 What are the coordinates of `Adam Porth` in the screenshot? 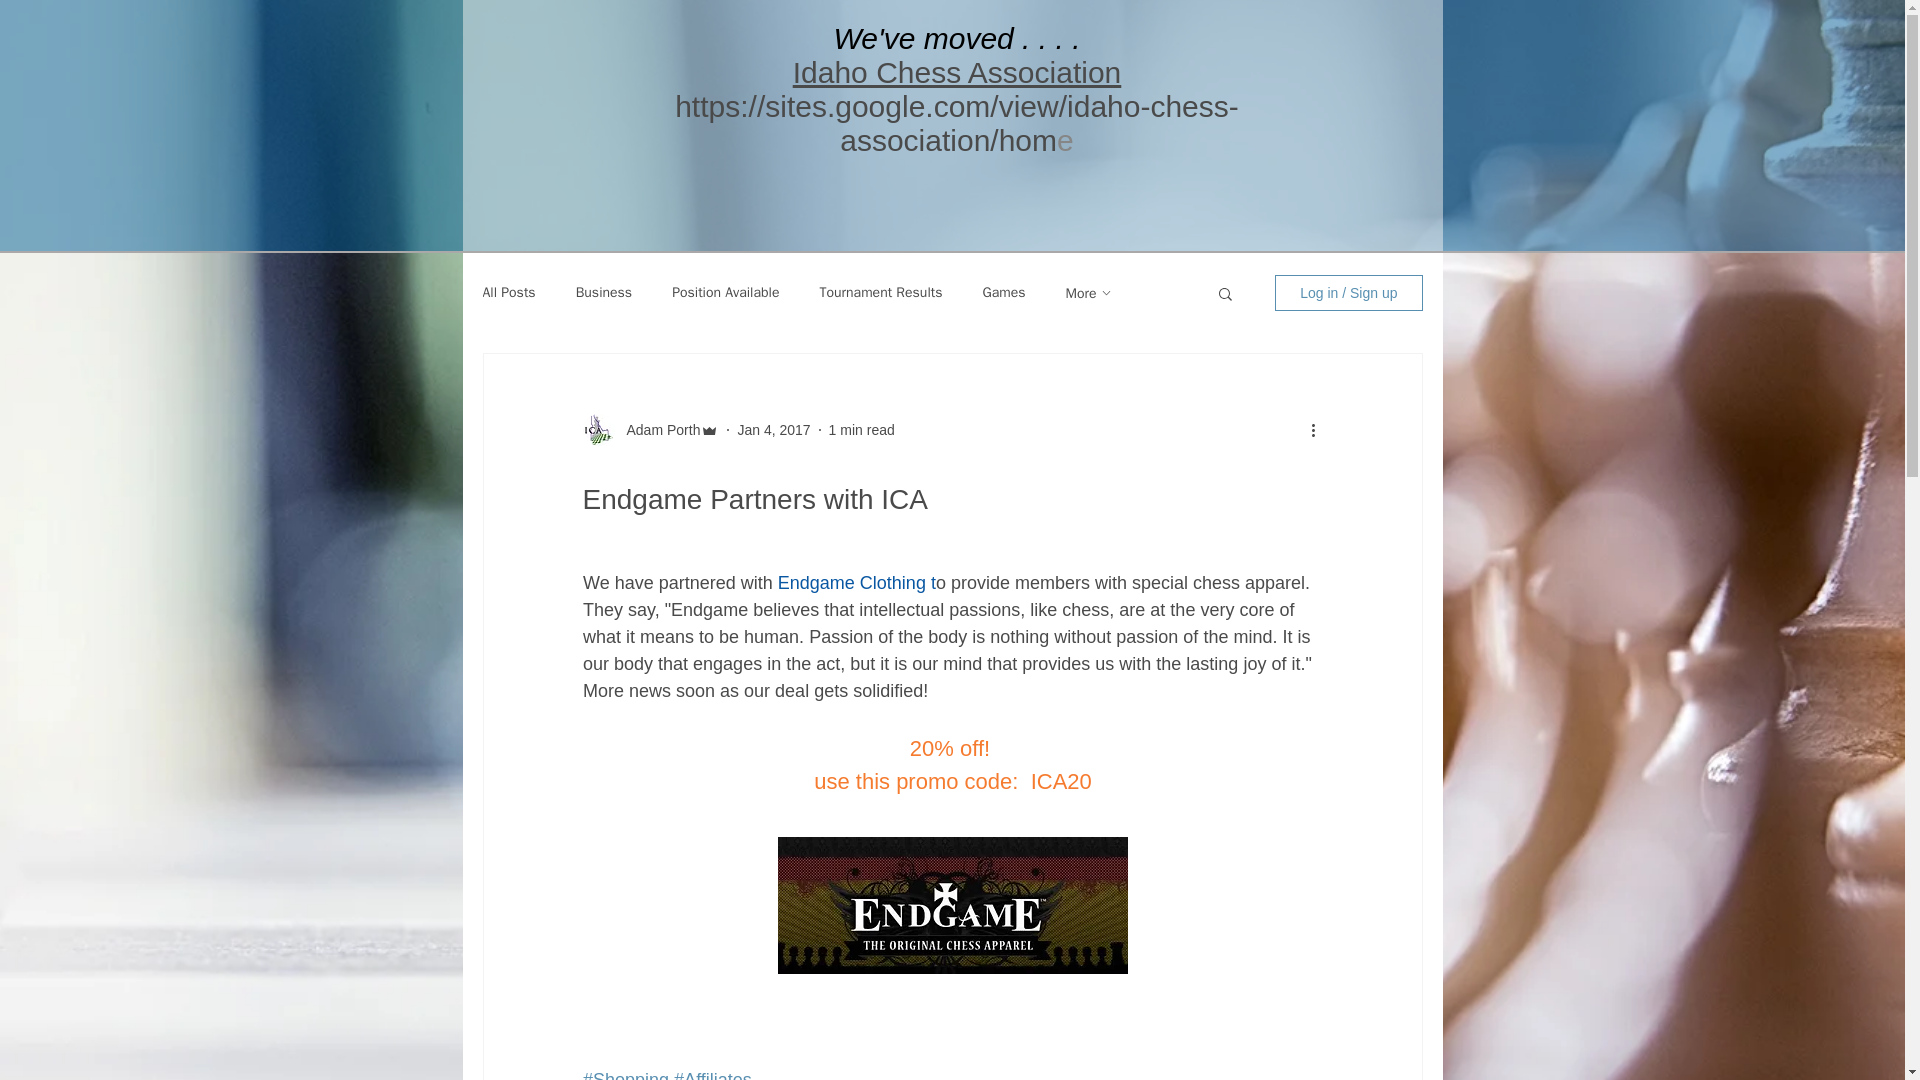 It's located at (657, 430).